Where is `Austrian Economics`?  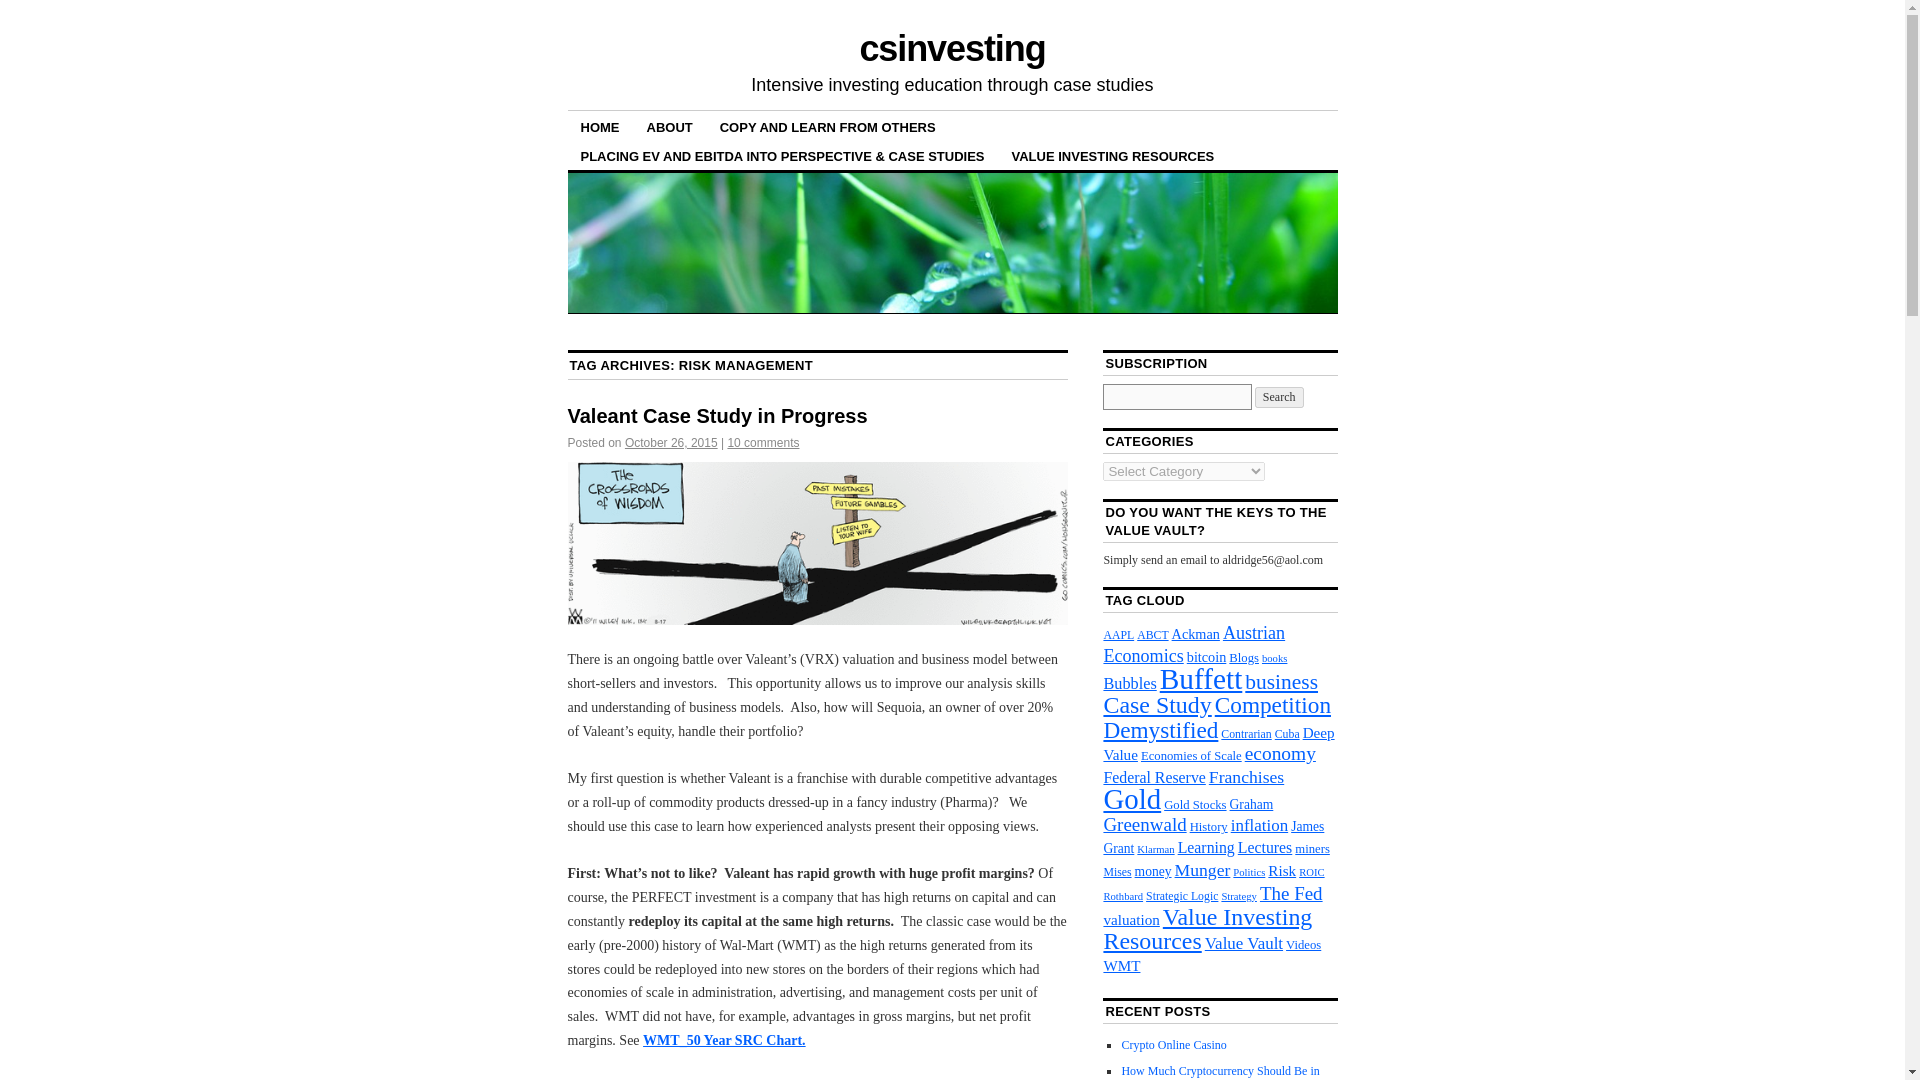 Austrian Economics is located at coordinates (1193, 644).